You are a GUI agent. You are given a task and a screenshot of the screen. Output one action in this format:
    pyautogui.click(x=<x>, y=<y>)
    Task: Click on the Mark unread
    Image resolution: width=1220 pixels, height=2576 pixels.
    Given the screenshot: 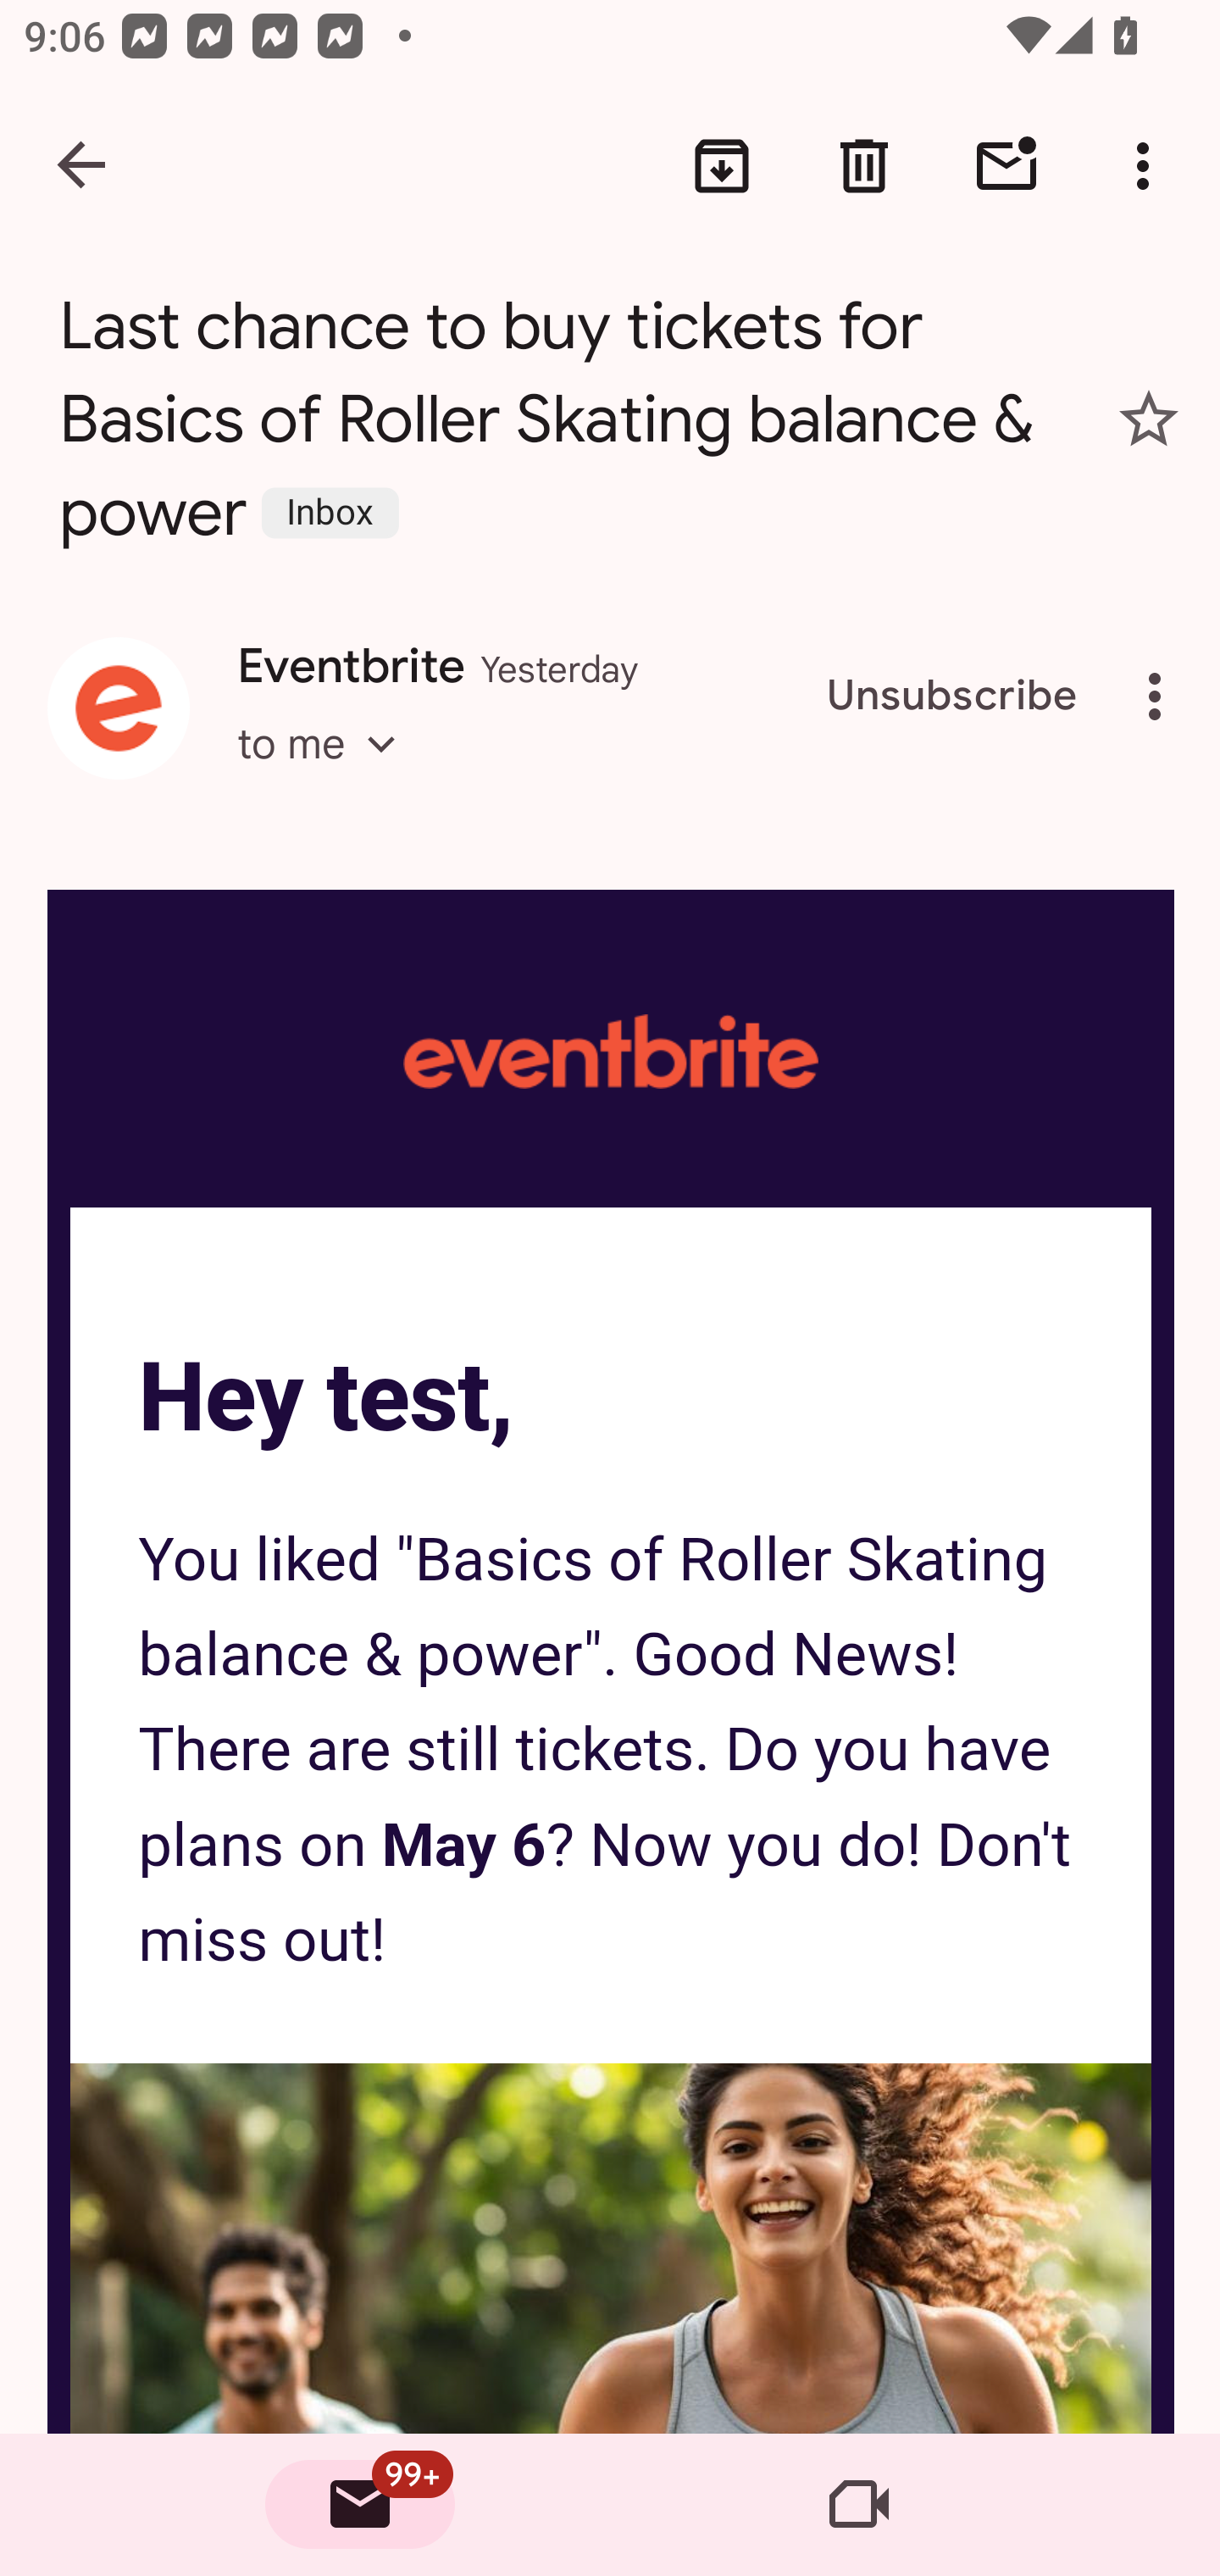 What is the action you would take?
    pyautogui.click(x=1006, y=166)
    